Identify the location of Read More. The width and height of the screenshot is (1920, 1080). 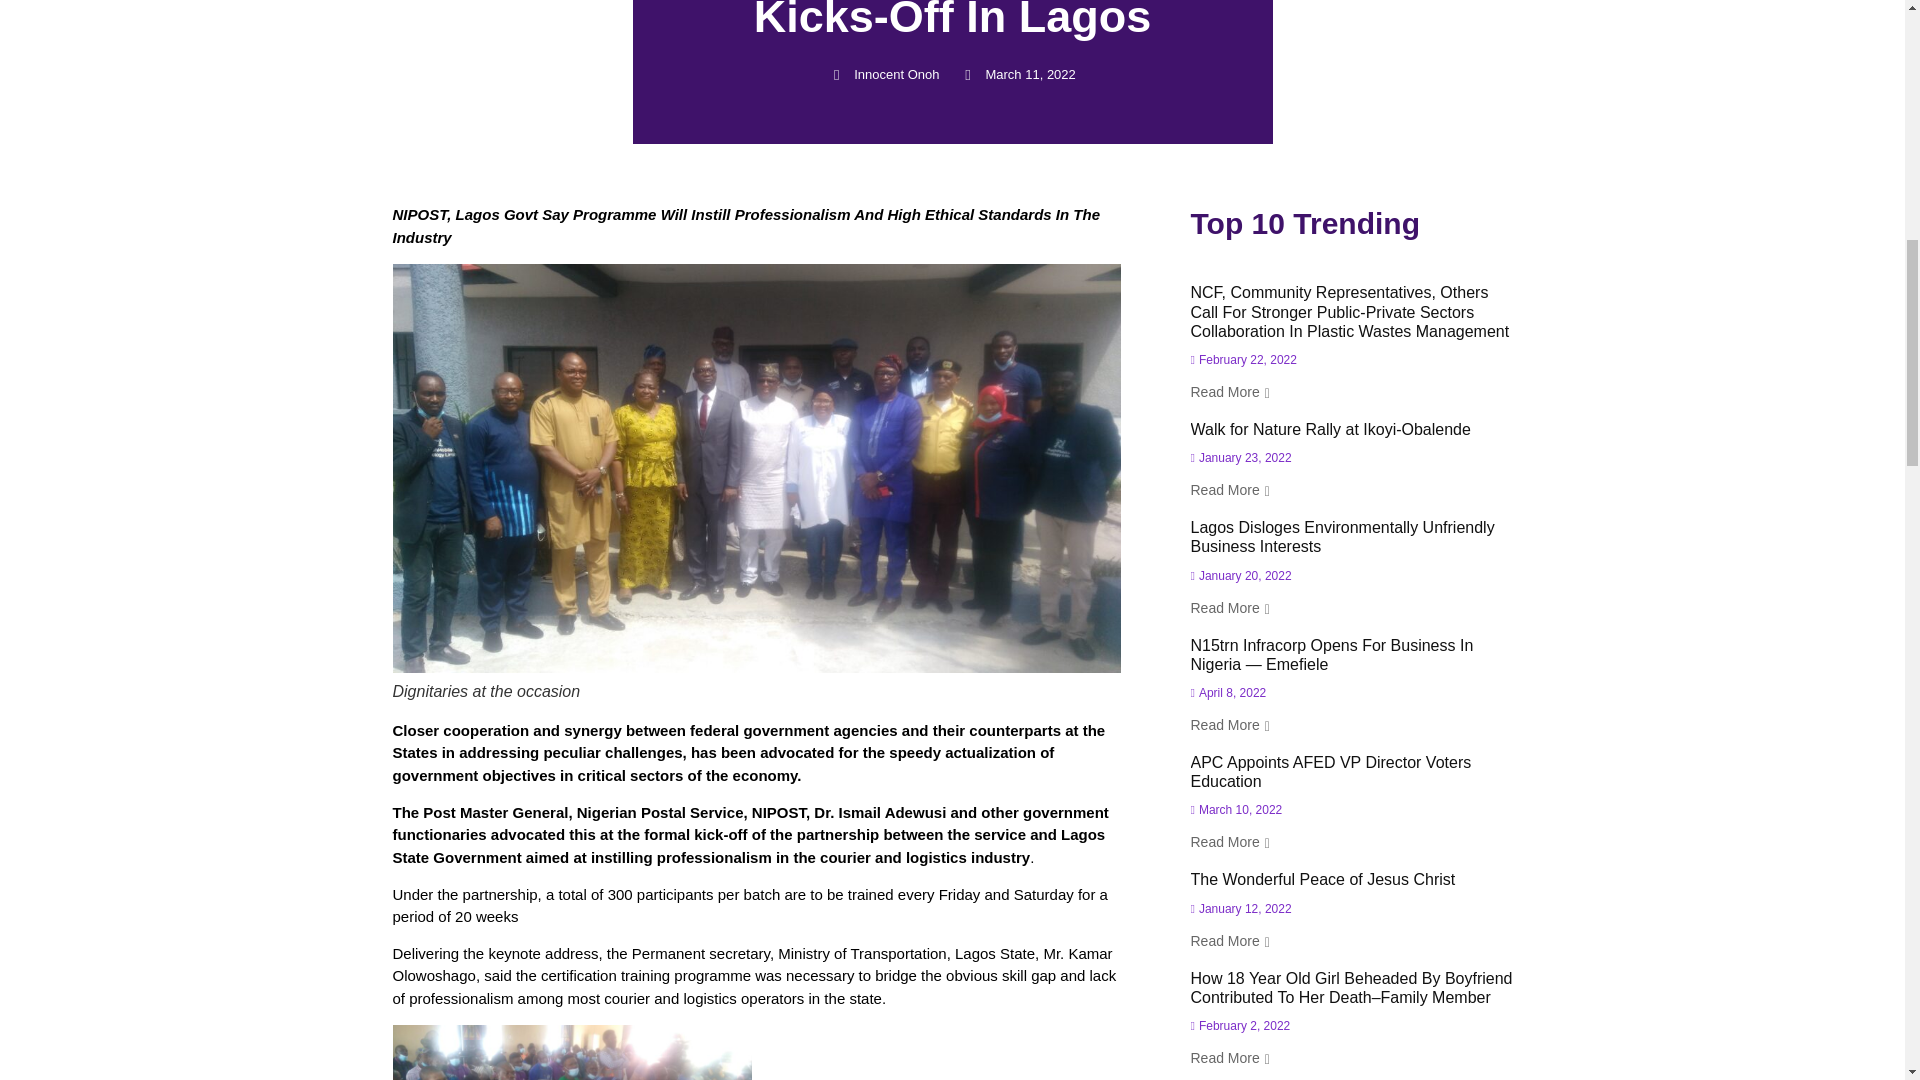
(1230, 392).